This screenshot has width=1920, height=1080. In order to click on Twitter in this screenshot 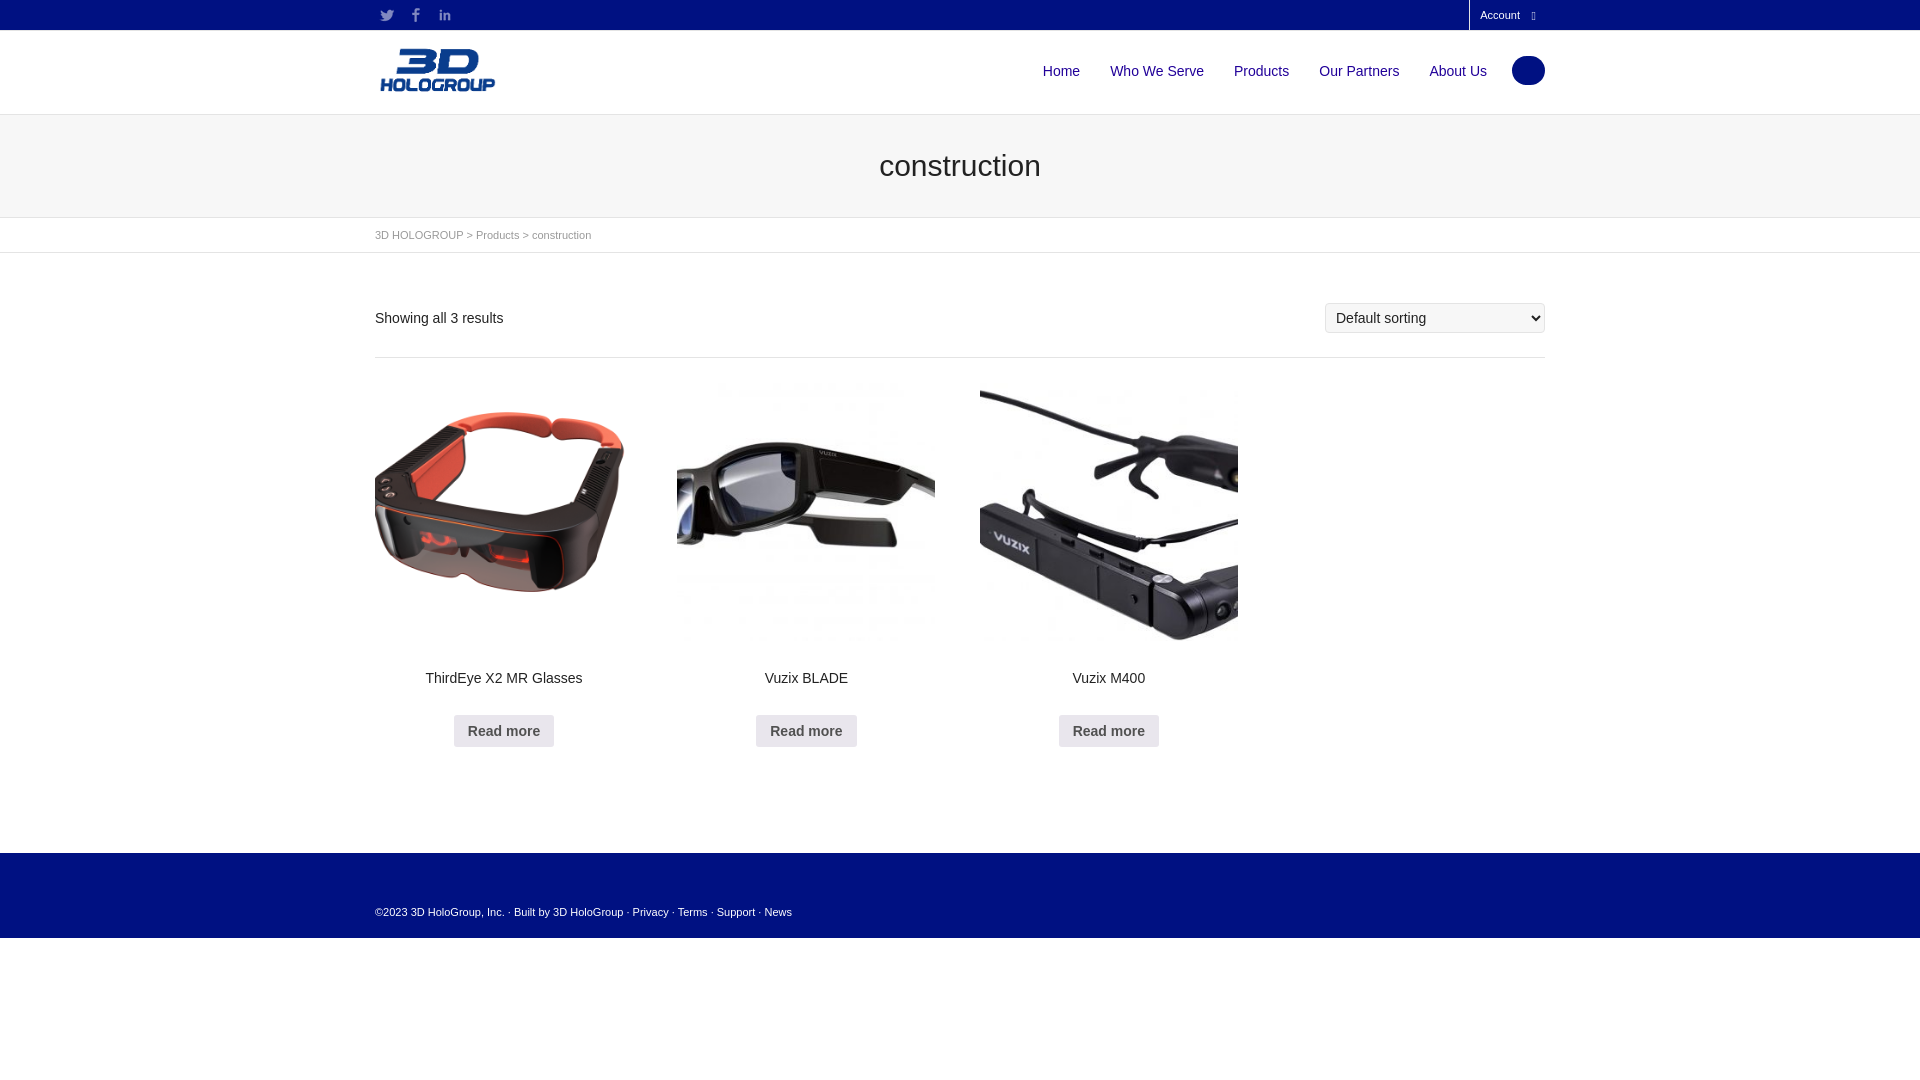, I will do `click(387, 15)`.